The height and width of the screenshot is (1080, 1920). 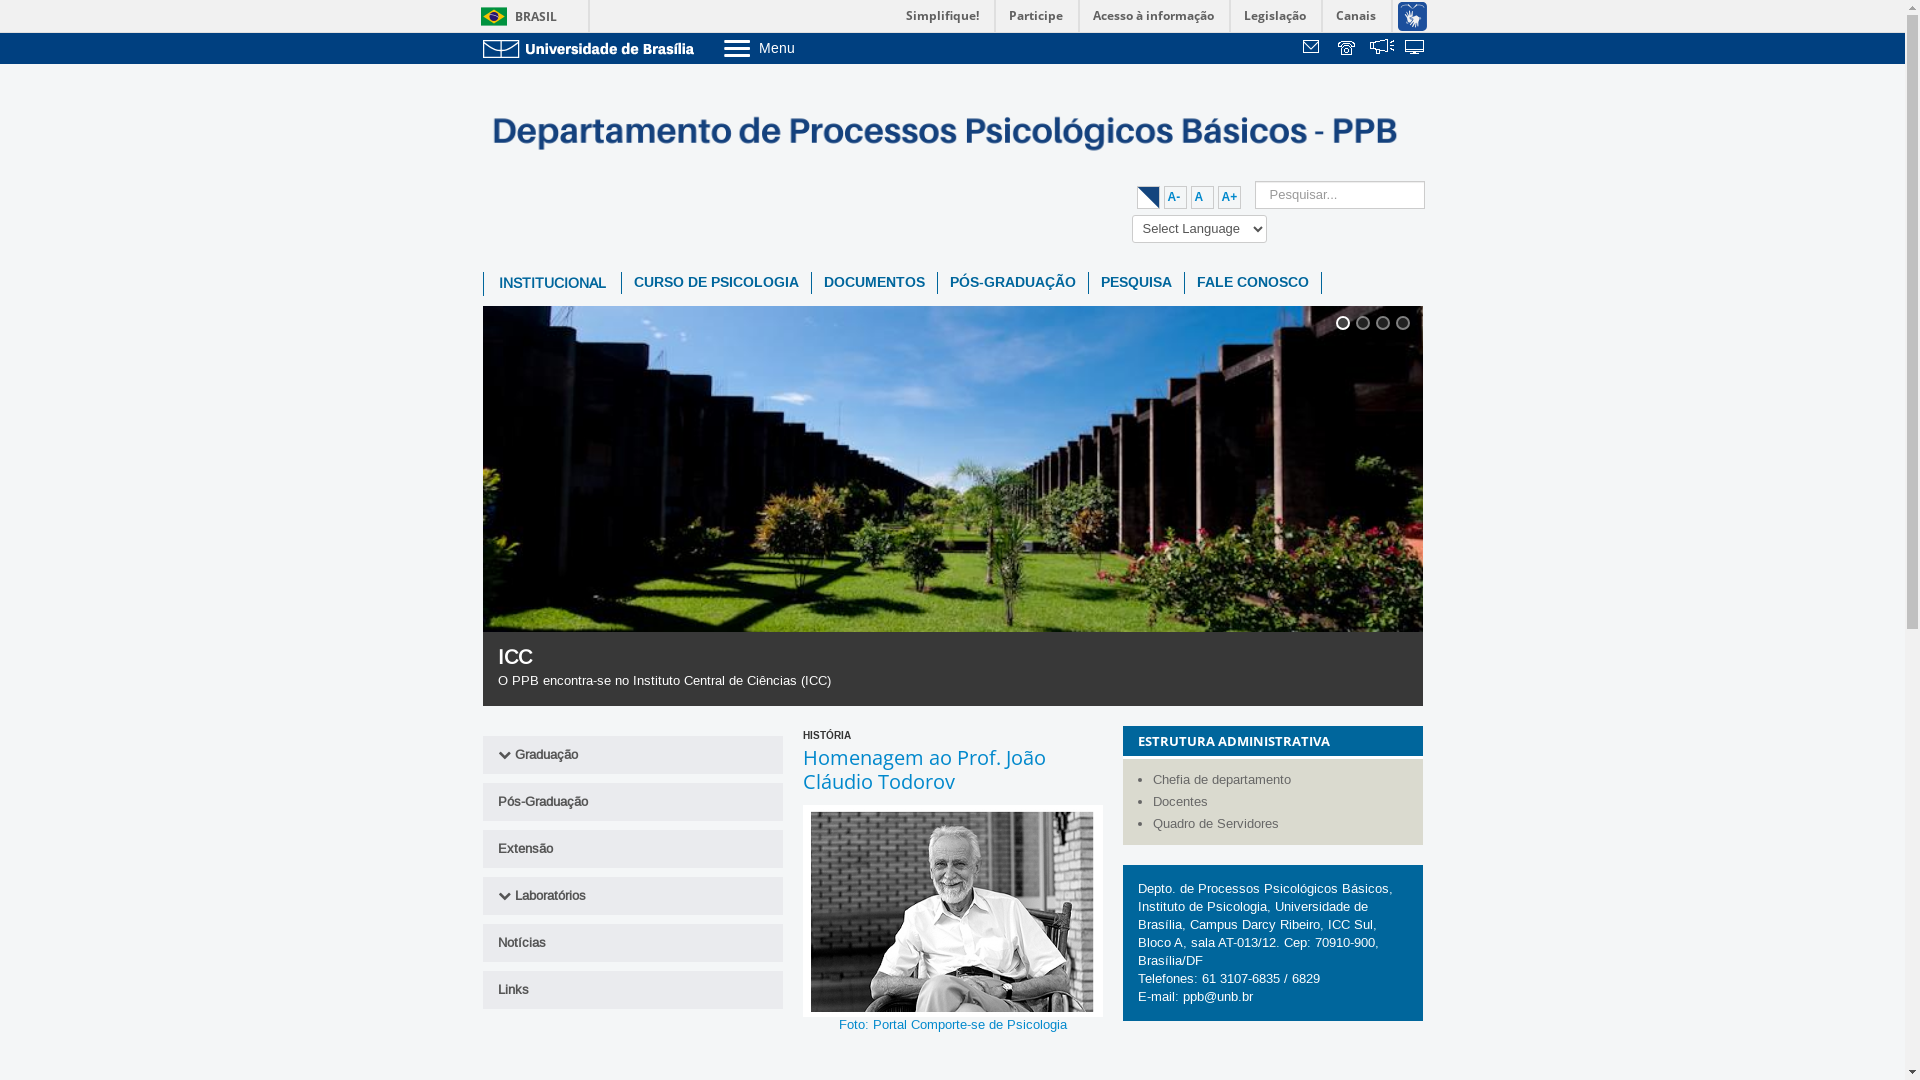 What do you see at coordinates (1252, 283) in the screenshot?
I see `FALE CONOSCO` at bounding box center [1252, 283].